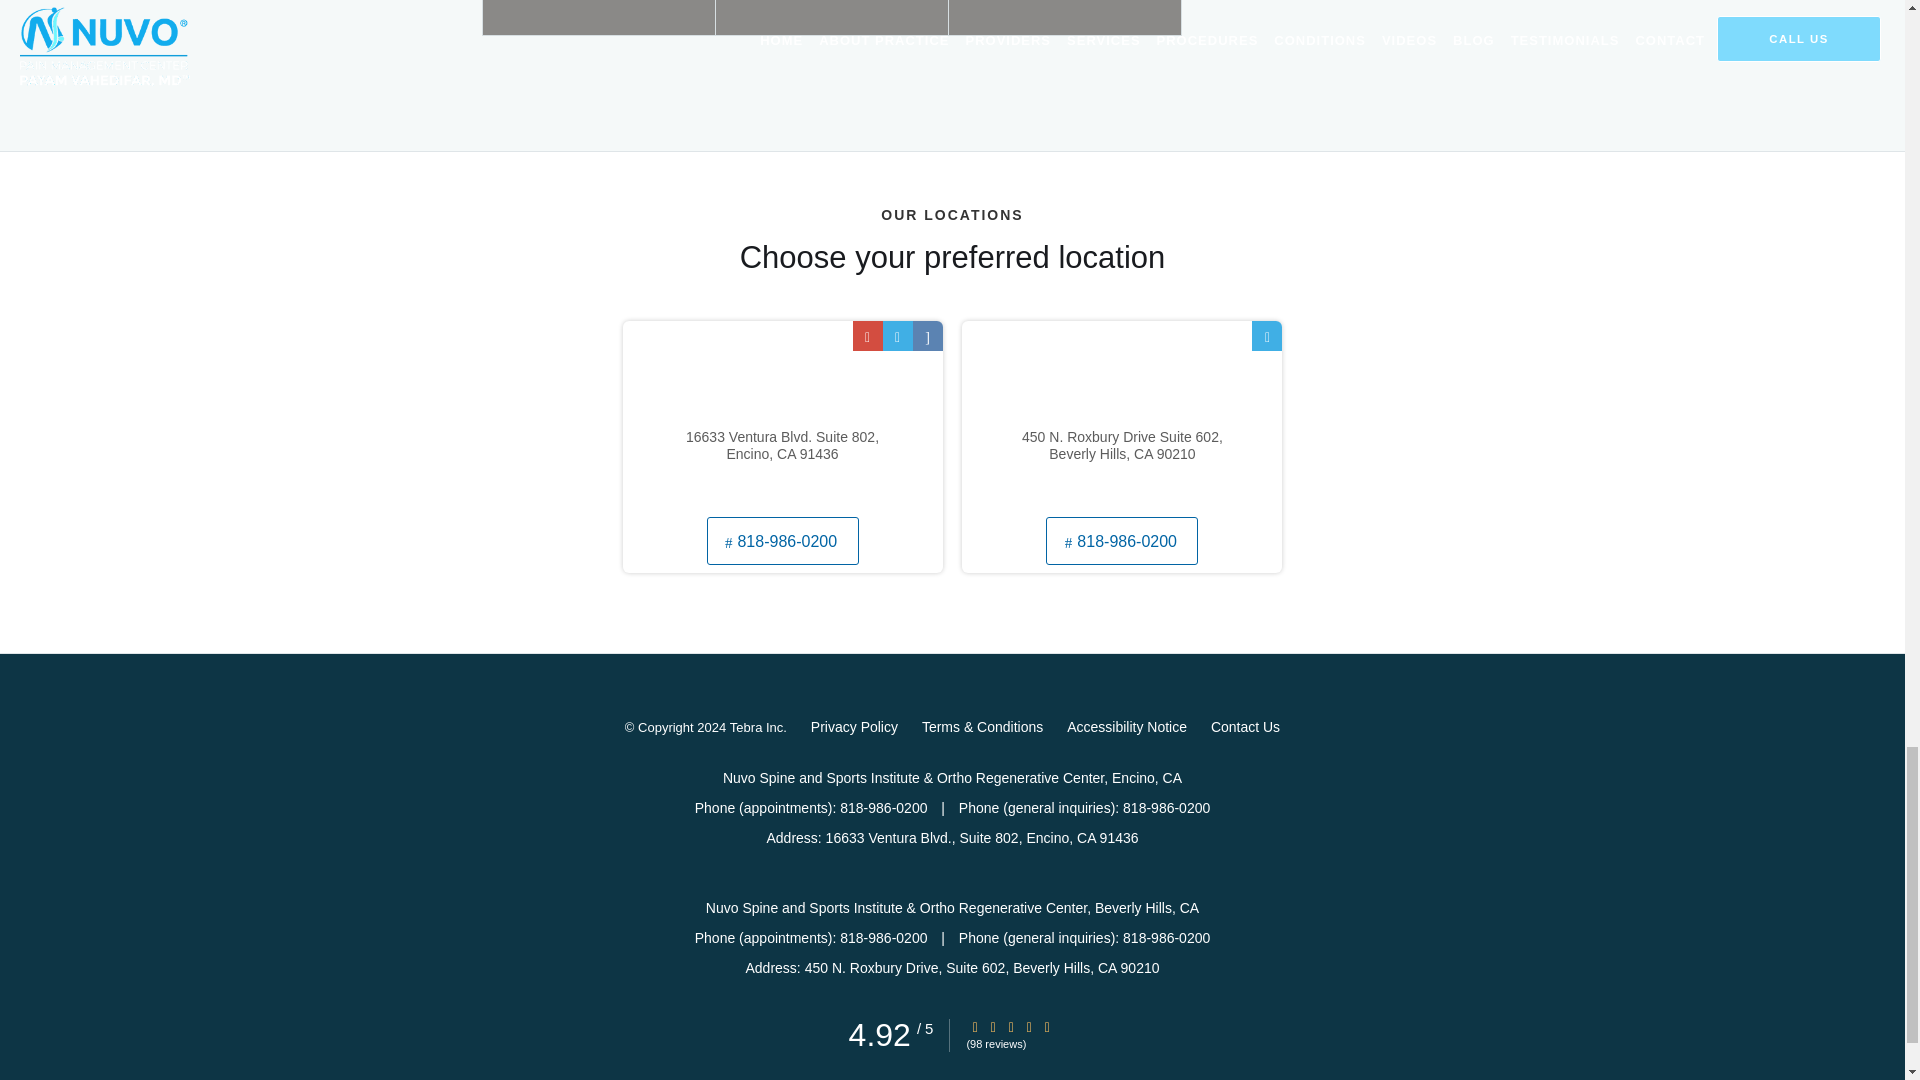 This screenshot has width=1920, height=1080. Describe the element at coordinates (993, 1026) in the screenshot. I see `Star Rating` at that location.